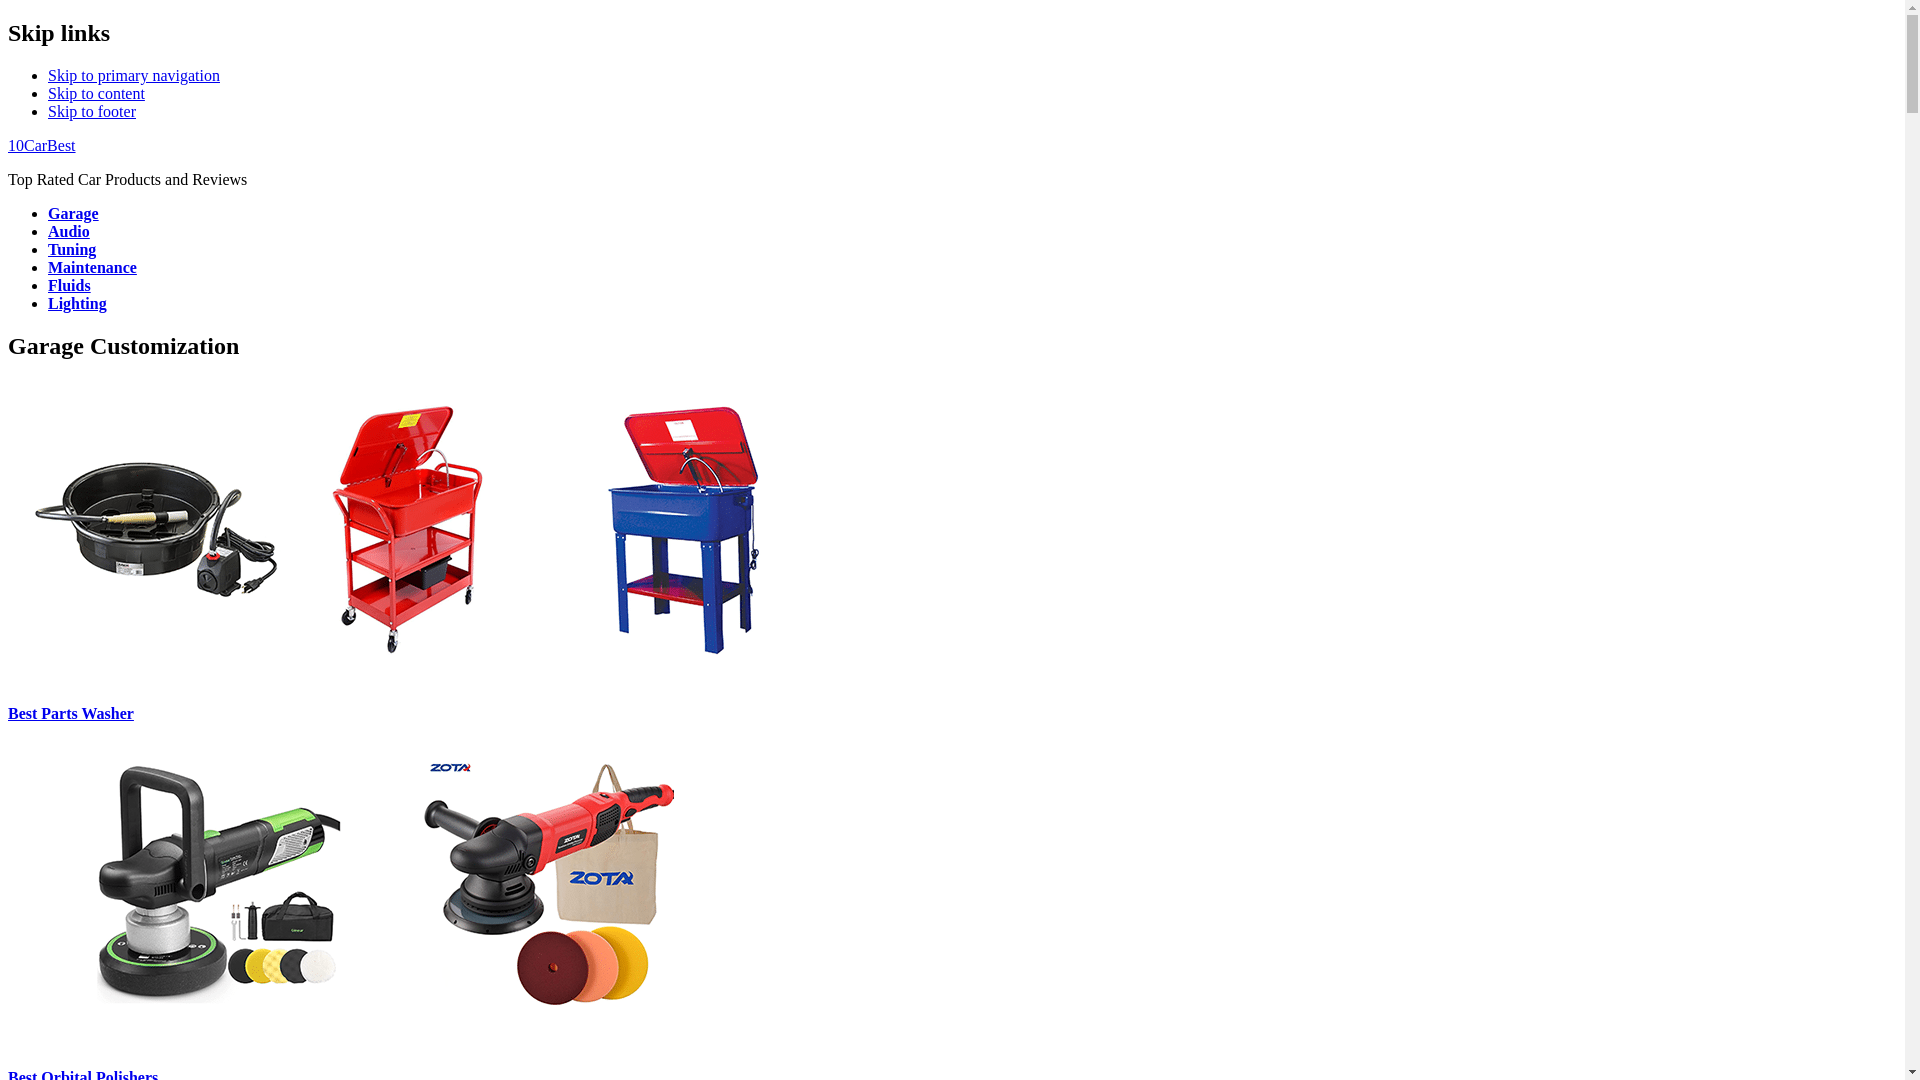  I want to click on Maintenance, so click(92, 268).